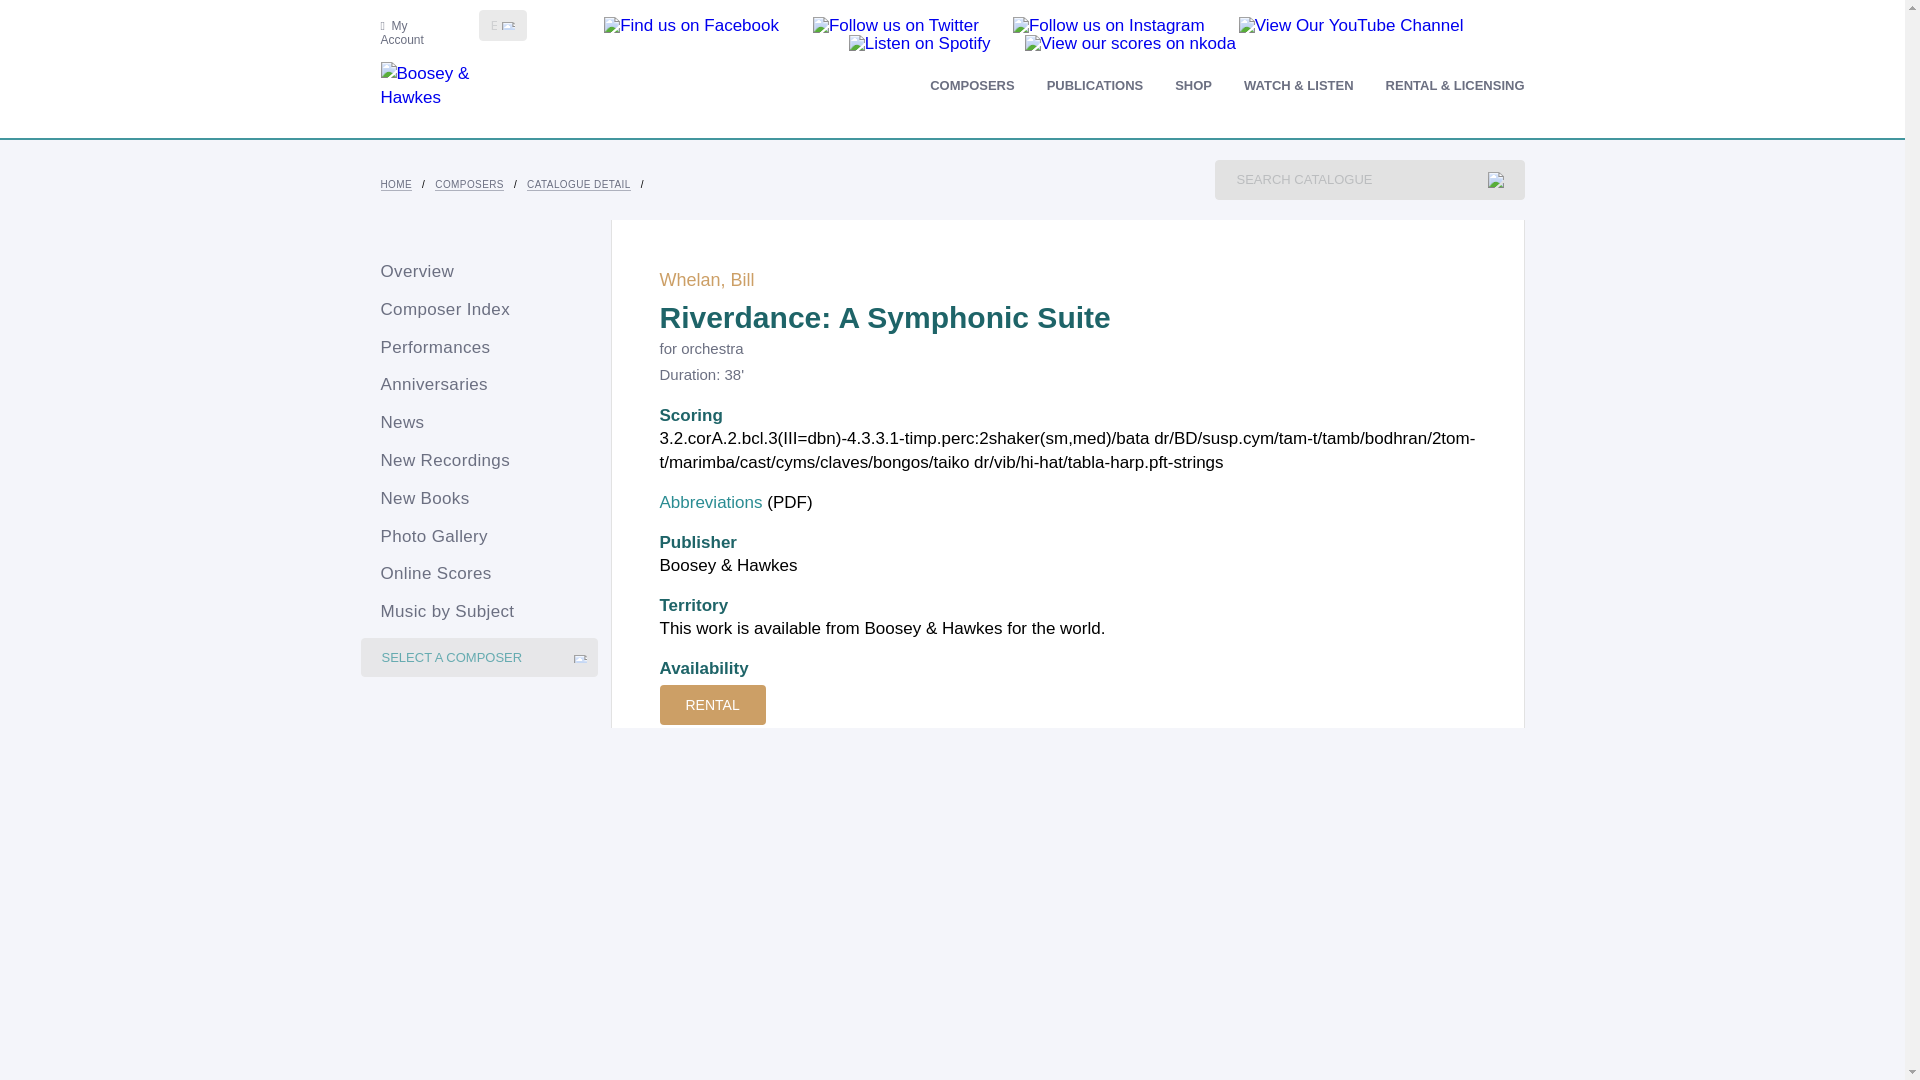 The image size is (1920, 1080). What do you see at coordinates (692, 24) in the screenshot?
I see `Find us on Facebook` at bounding box center [692, 24].